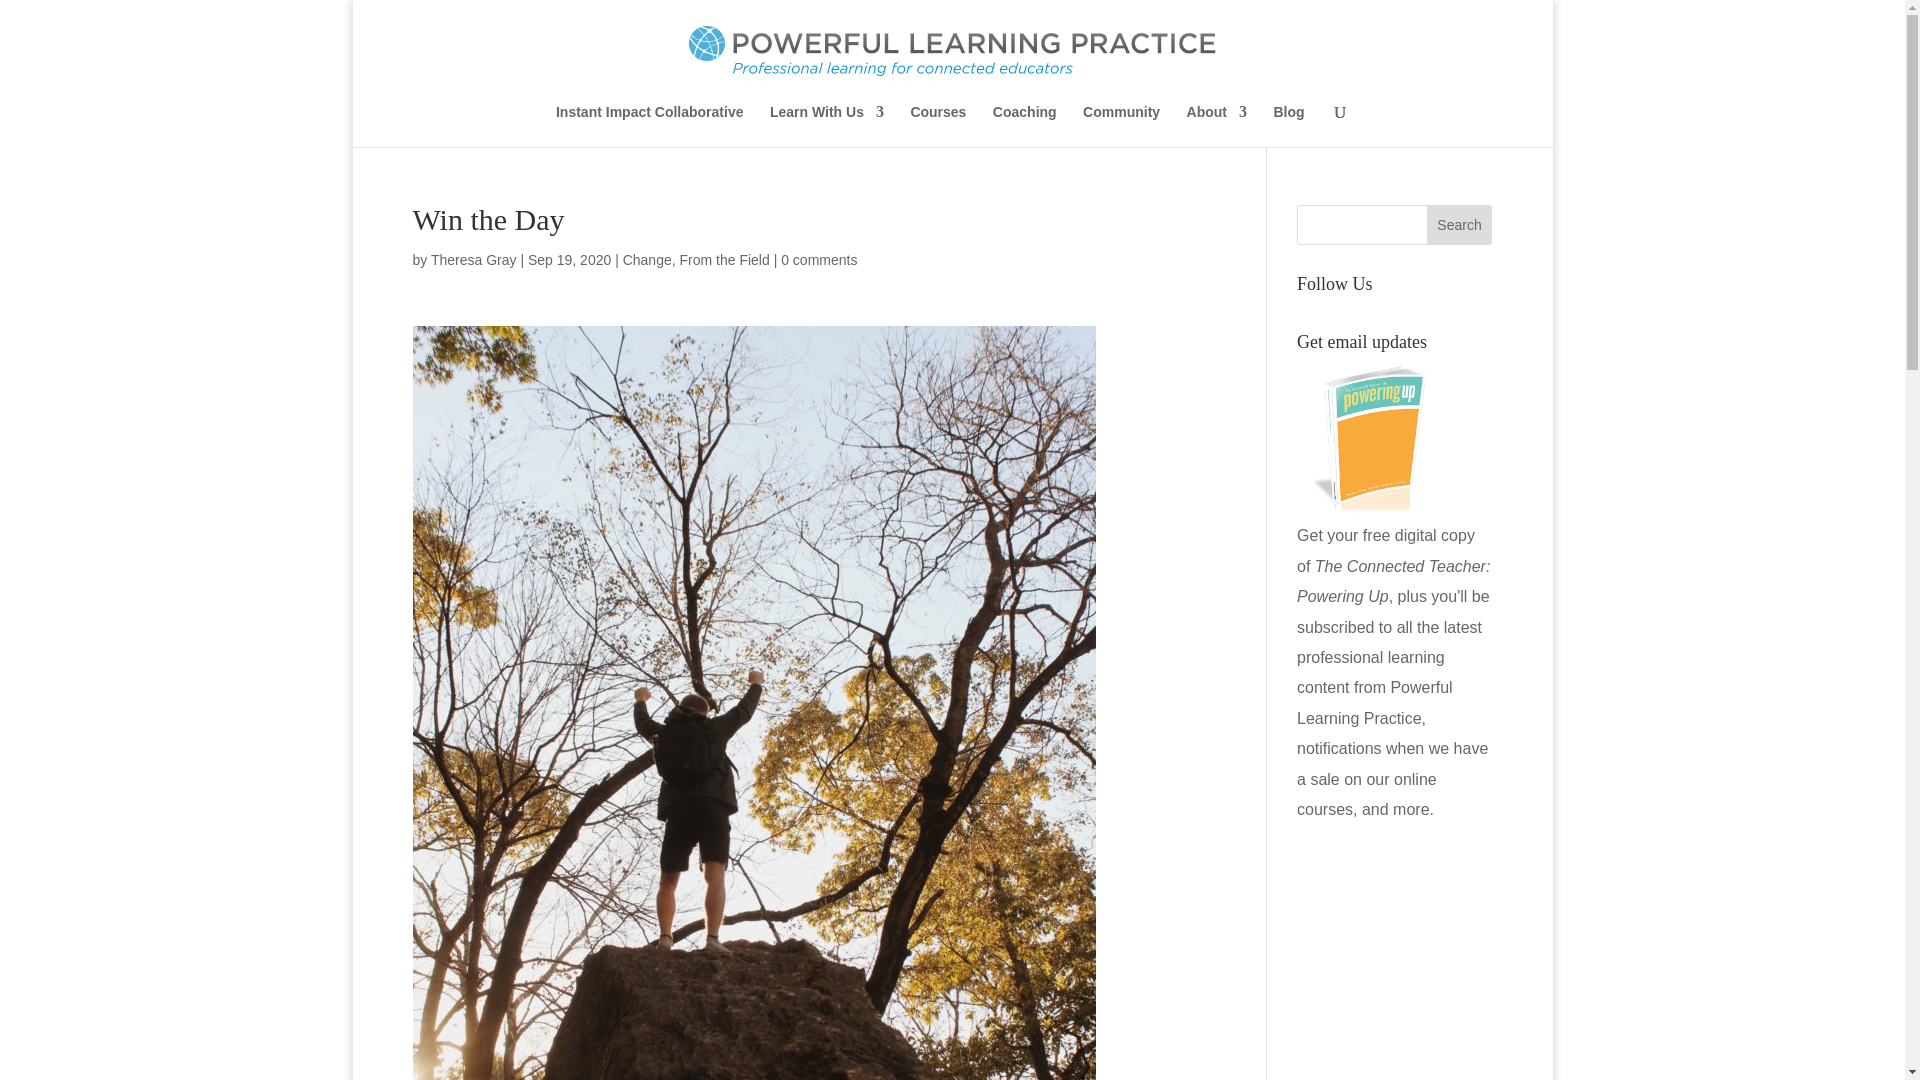  Describe the element at coordinates (1024, 125) in the screenshot. I see `Coaching` at that location.